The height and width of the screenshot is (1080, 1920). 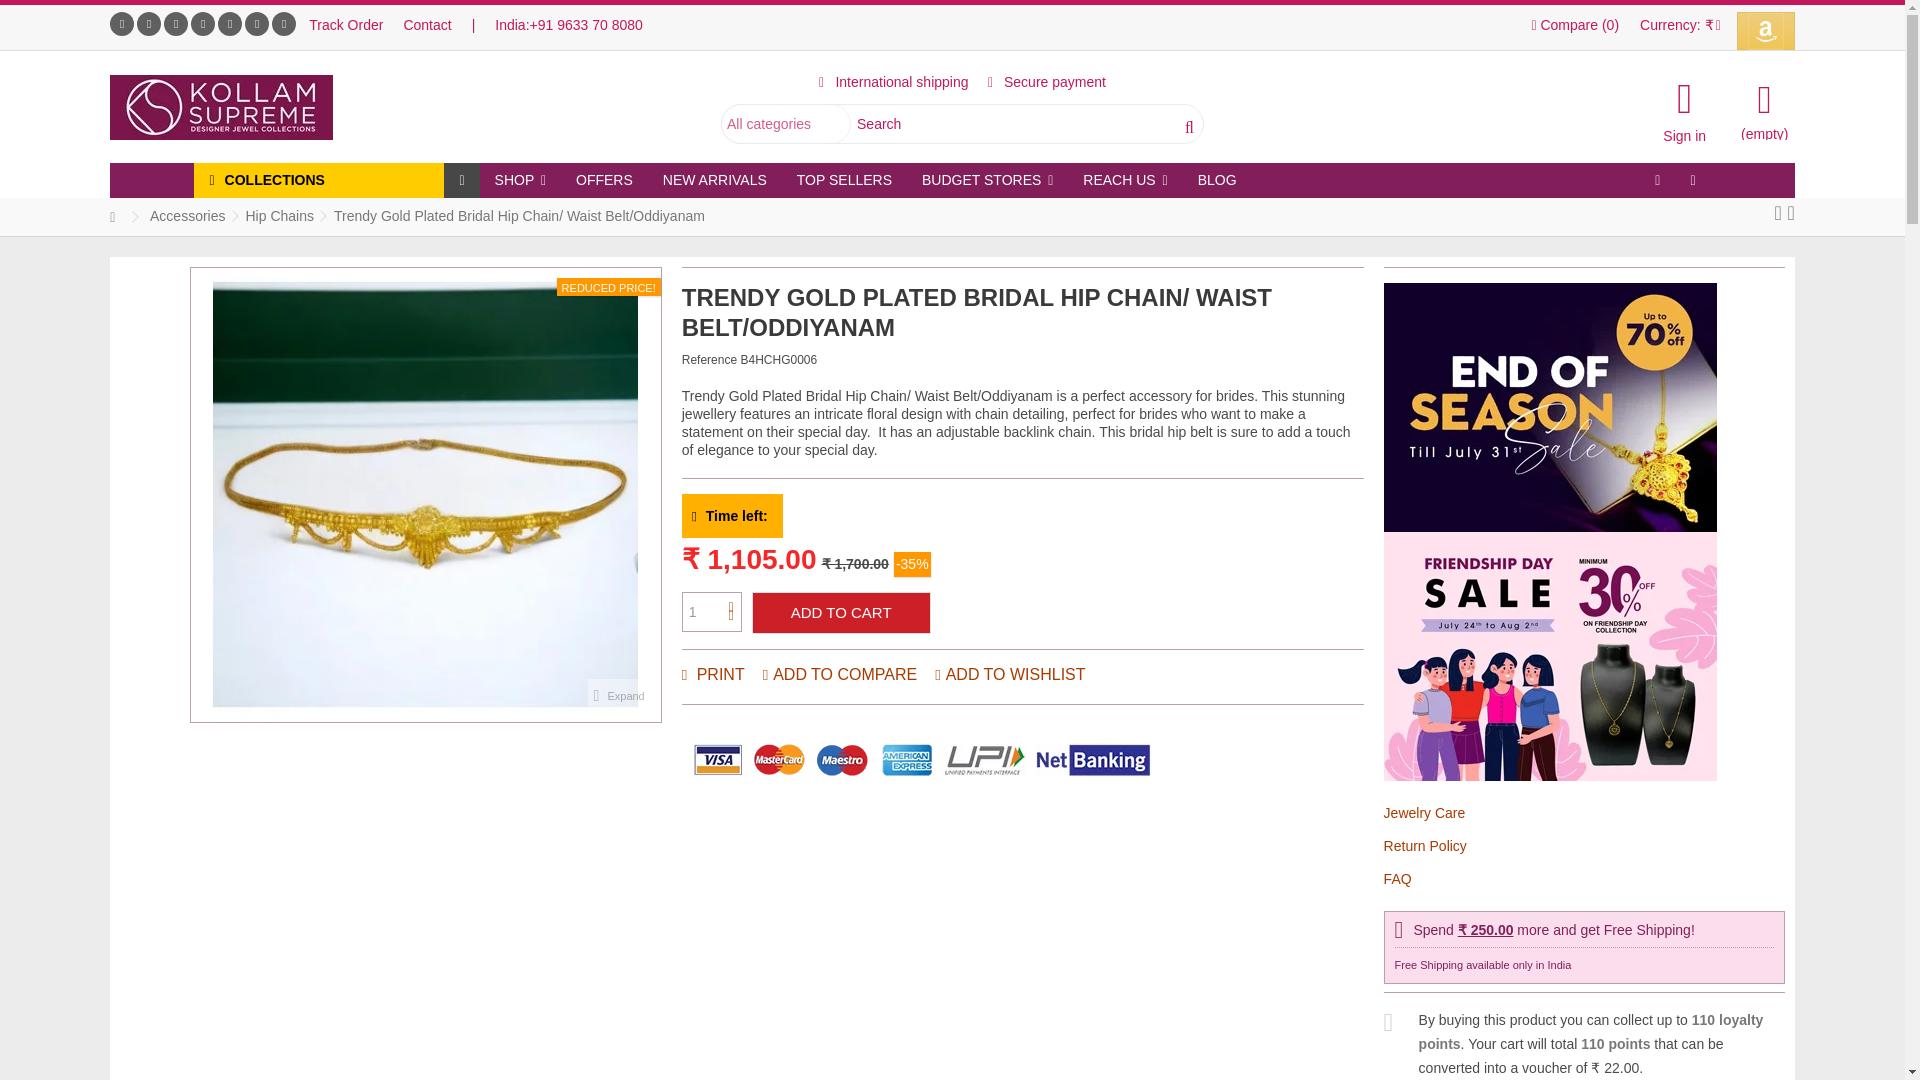 I want to click on View my shopping cart, so click(x=1764, y=108).